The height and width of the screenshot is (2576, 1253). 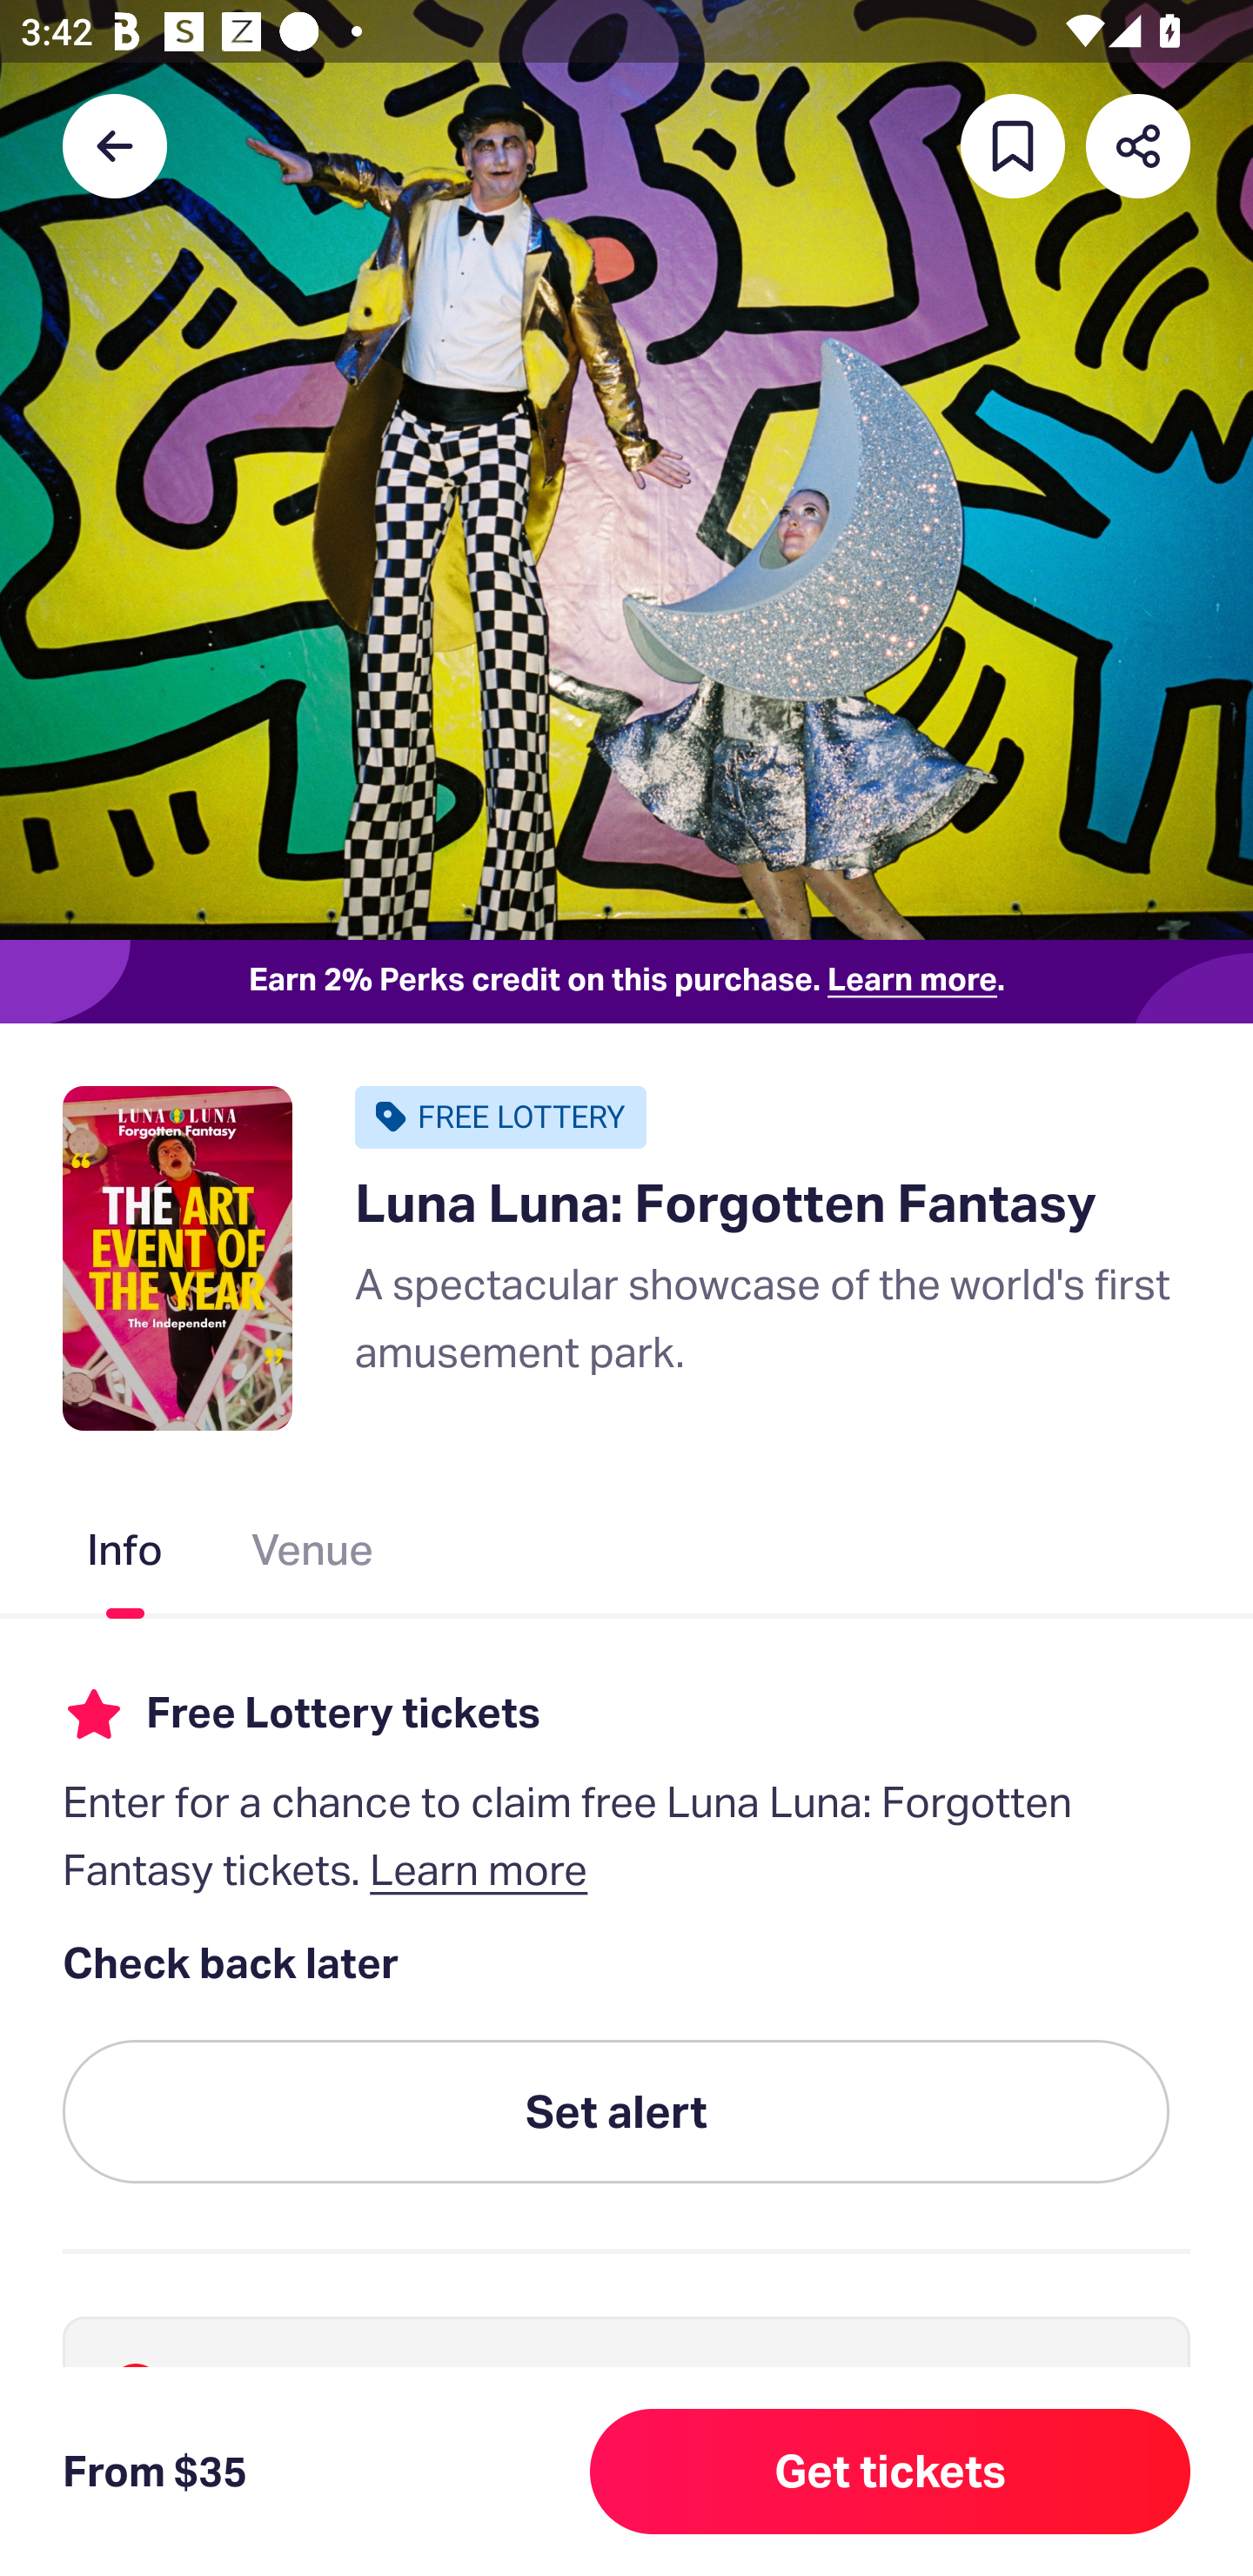 I want to click on Set alert, so click(x=616, y=2113).